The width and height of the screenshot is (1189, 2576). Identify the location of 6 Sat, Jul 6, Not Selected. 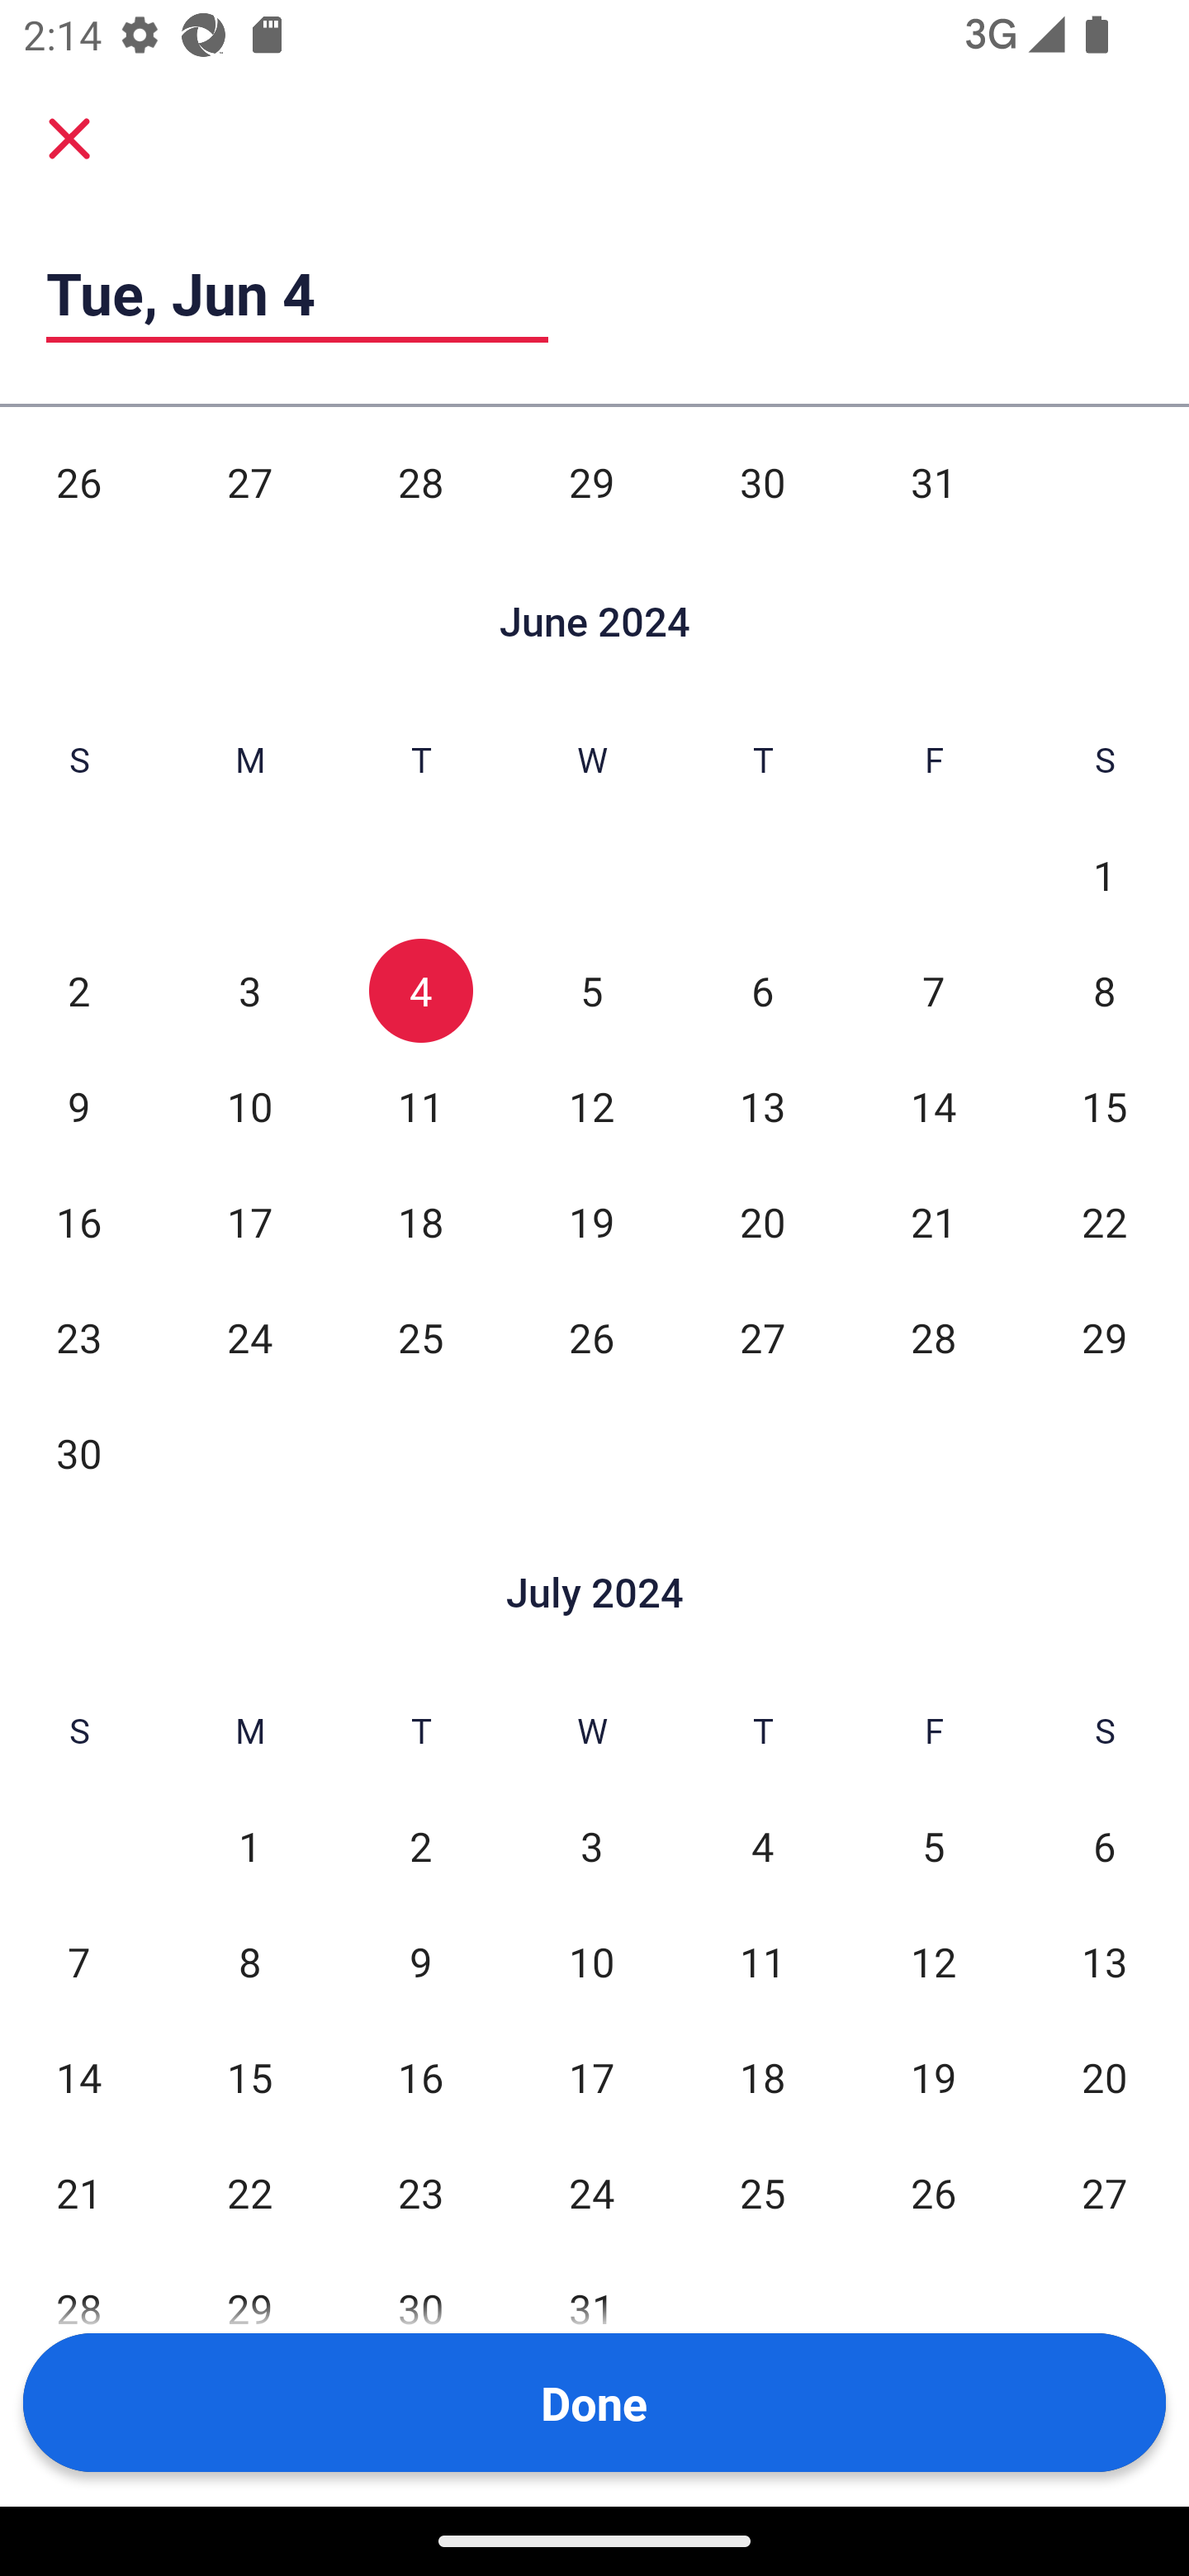
(1105, 1845).